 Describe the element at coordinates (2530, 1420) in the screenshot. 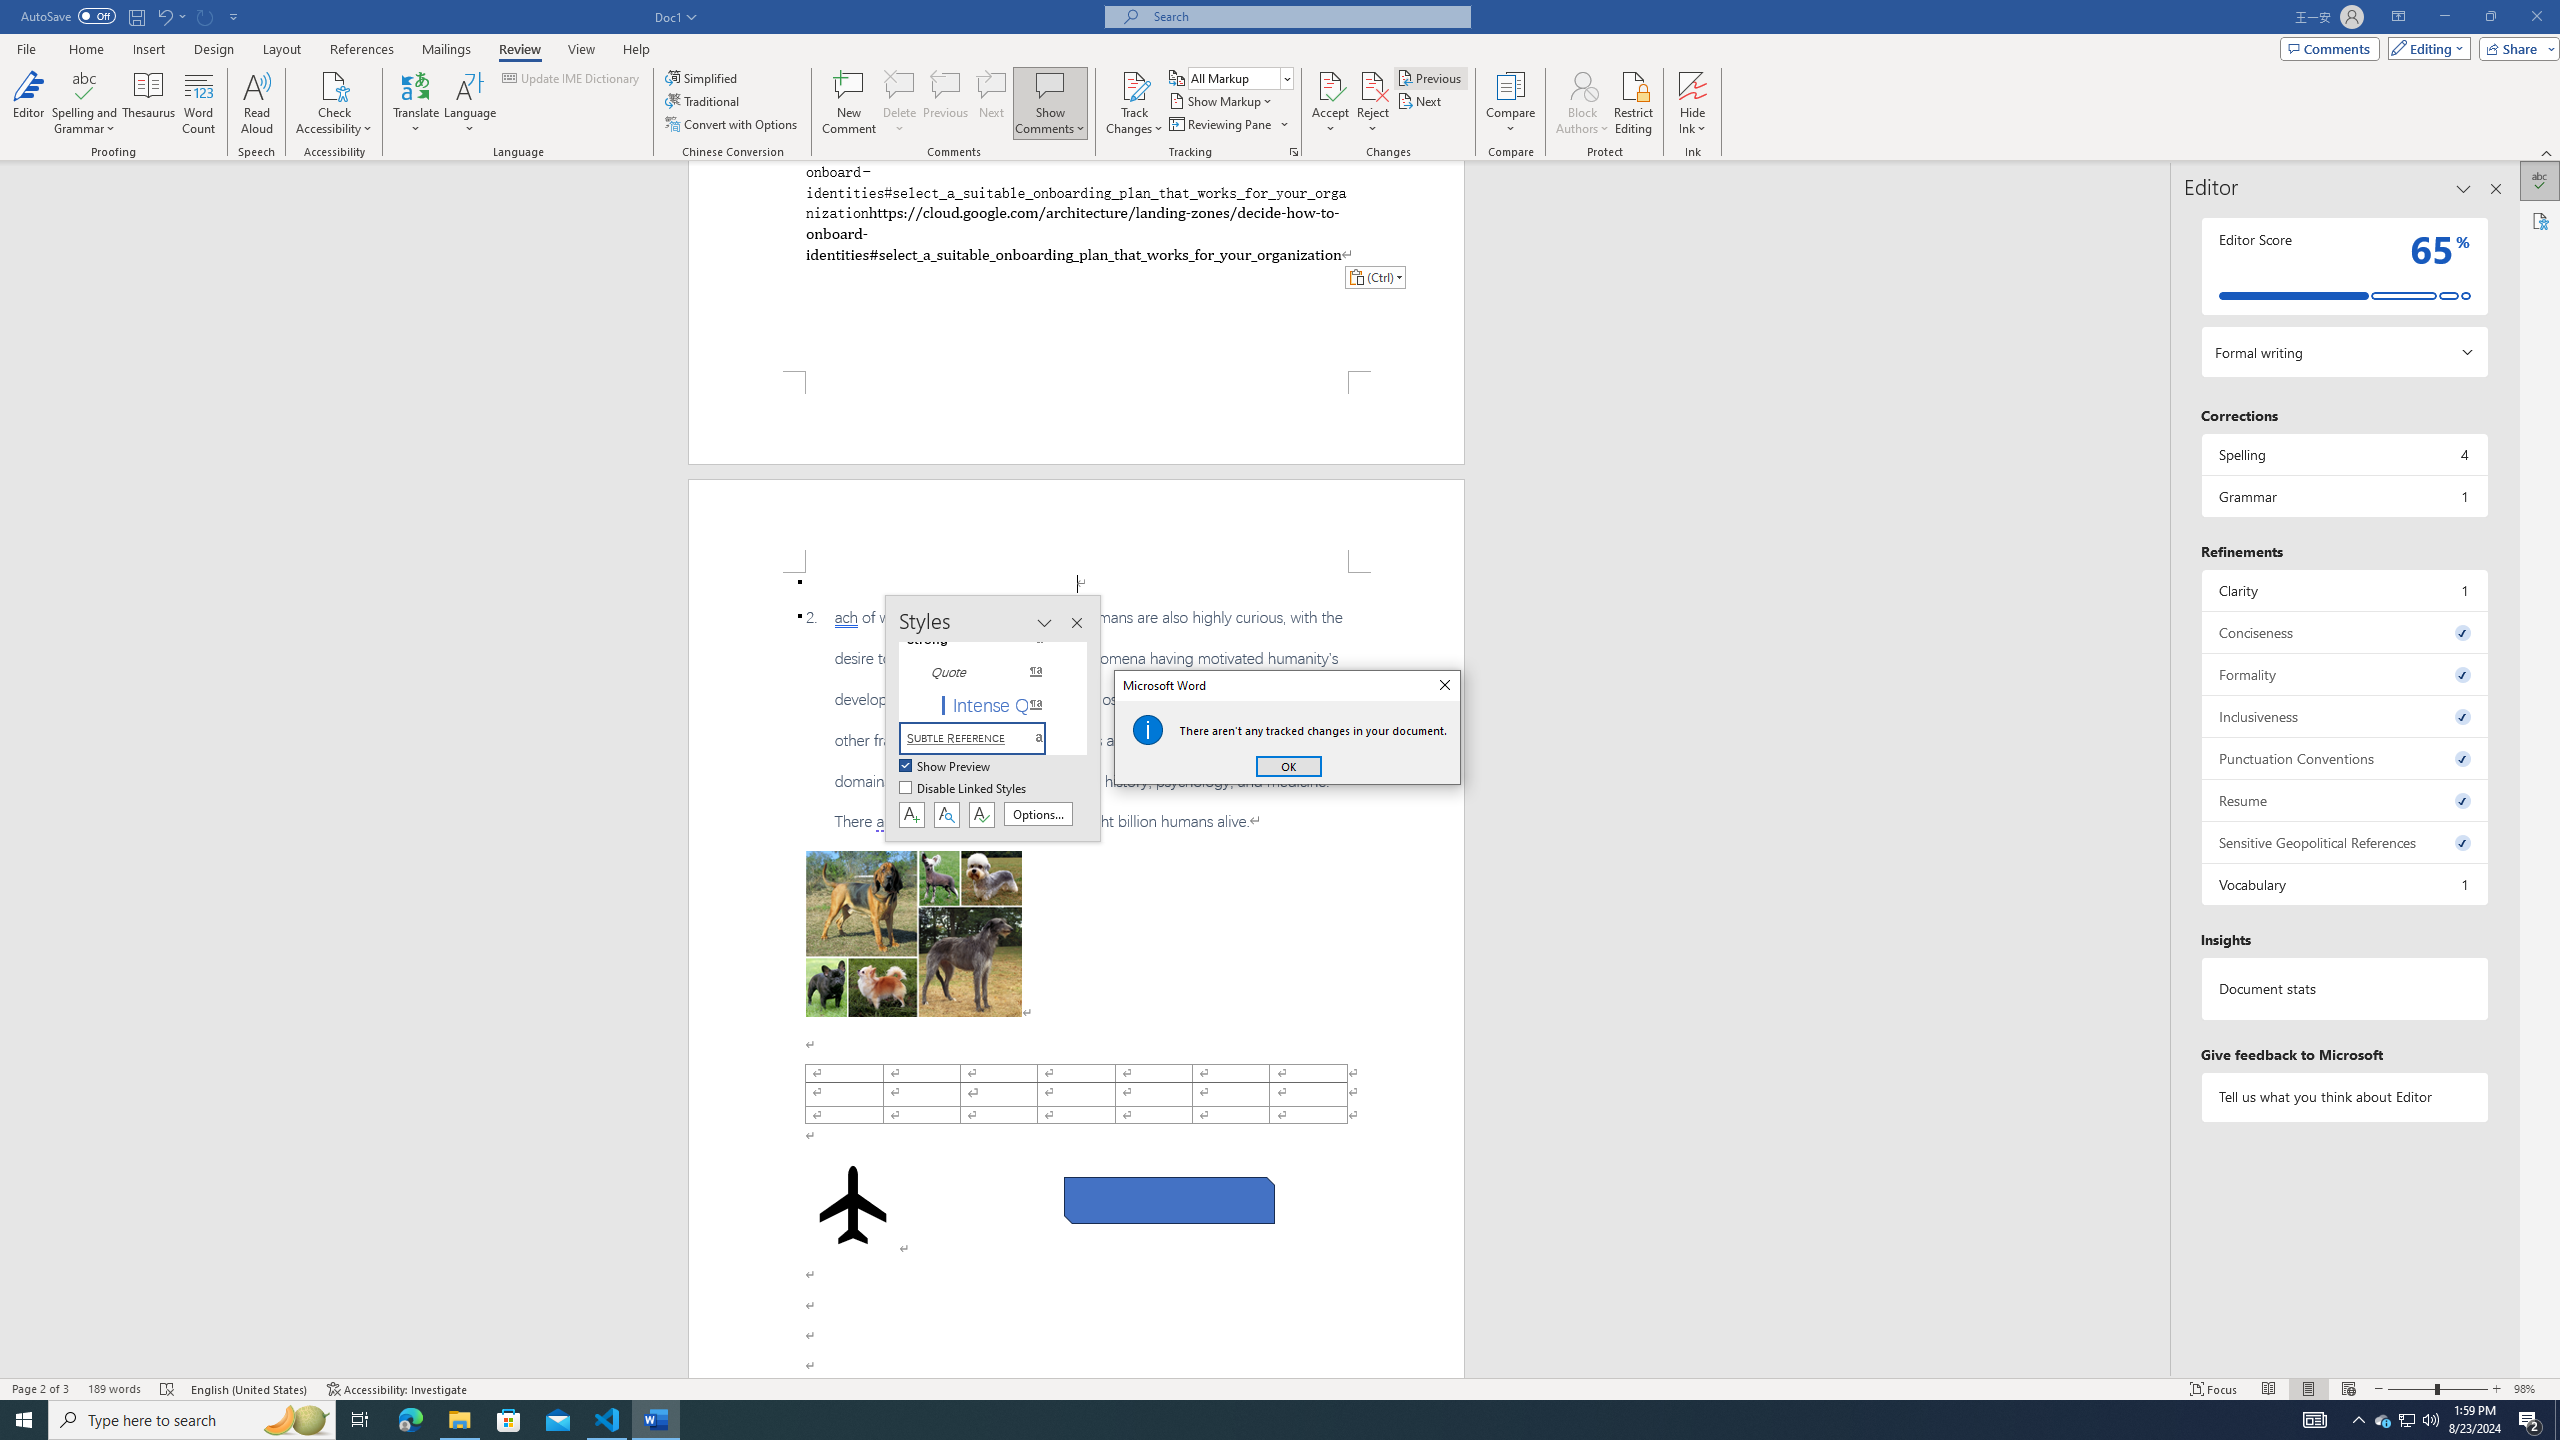

I see `Action Center, 2 new notifications` at that location.